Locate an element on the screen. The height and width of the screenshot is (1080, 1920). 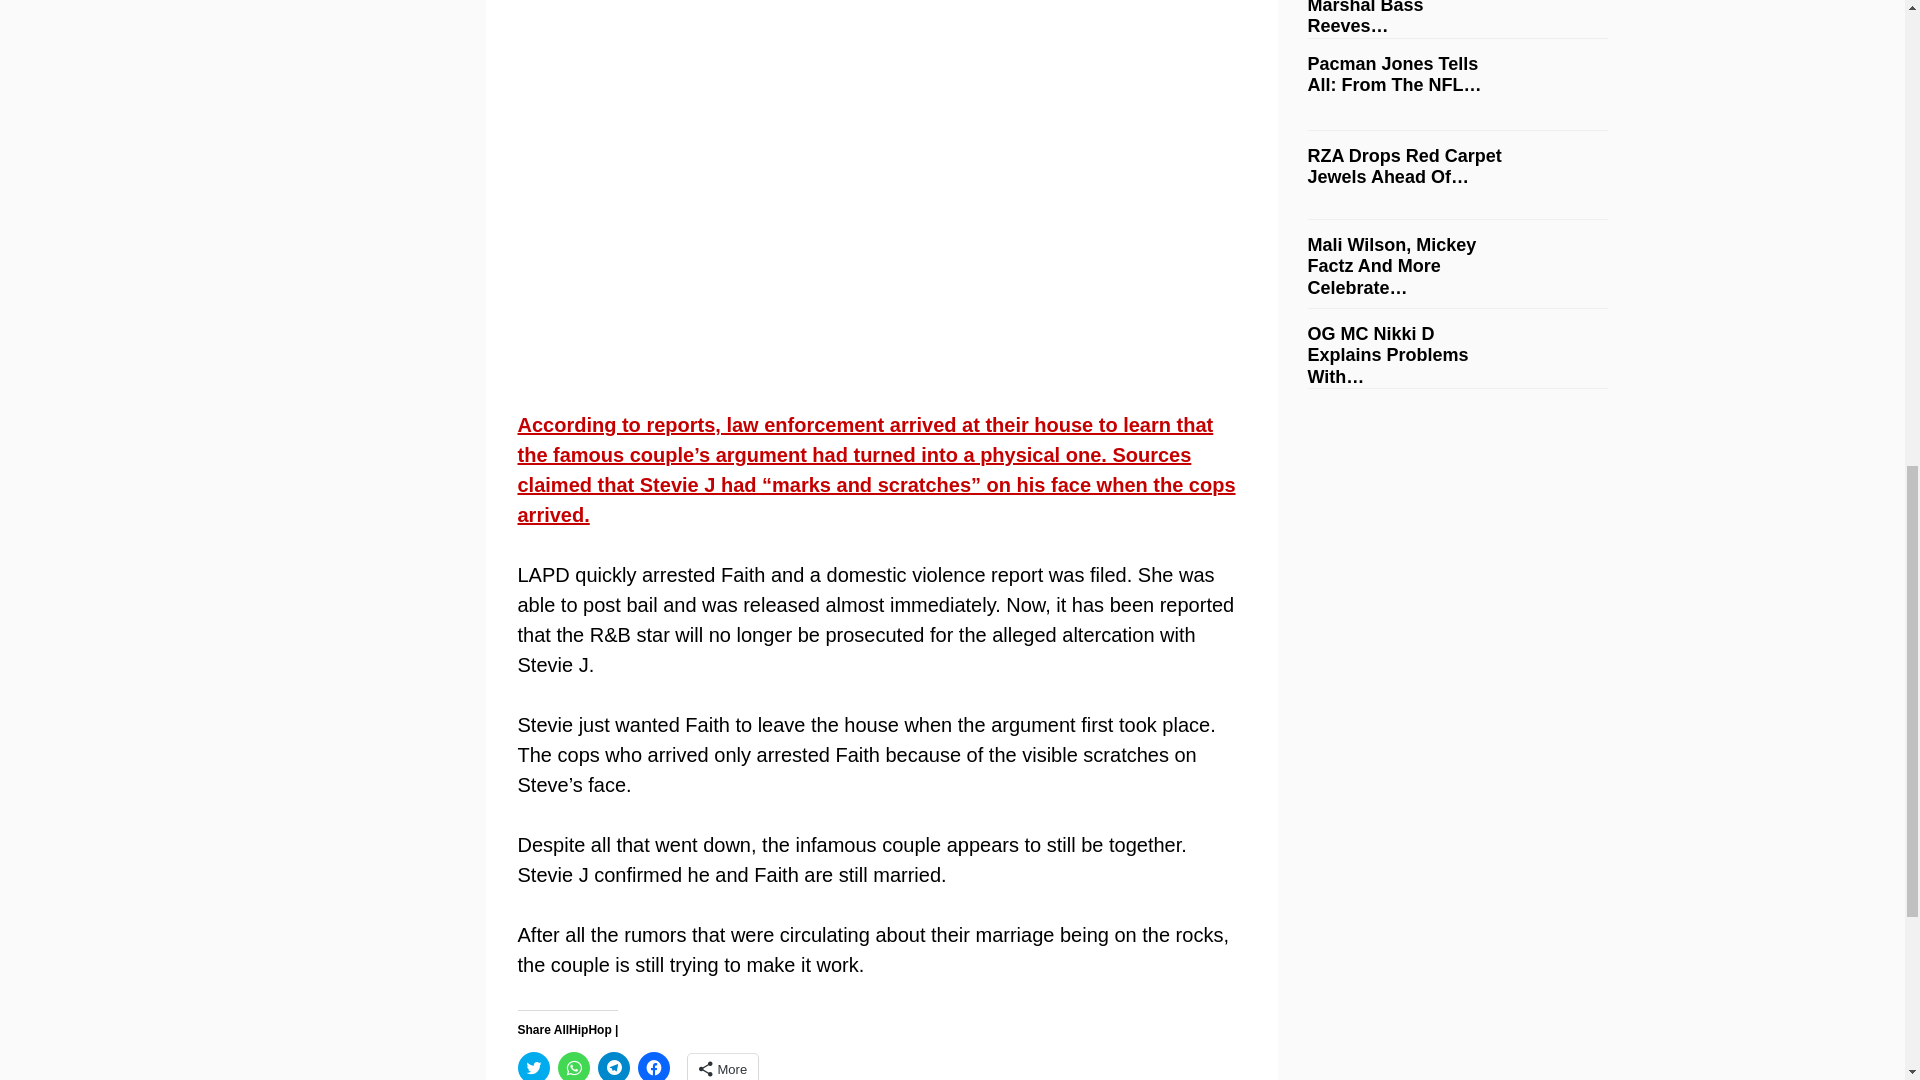
Click to share on Facebook is located at coordinates (654, 1066).